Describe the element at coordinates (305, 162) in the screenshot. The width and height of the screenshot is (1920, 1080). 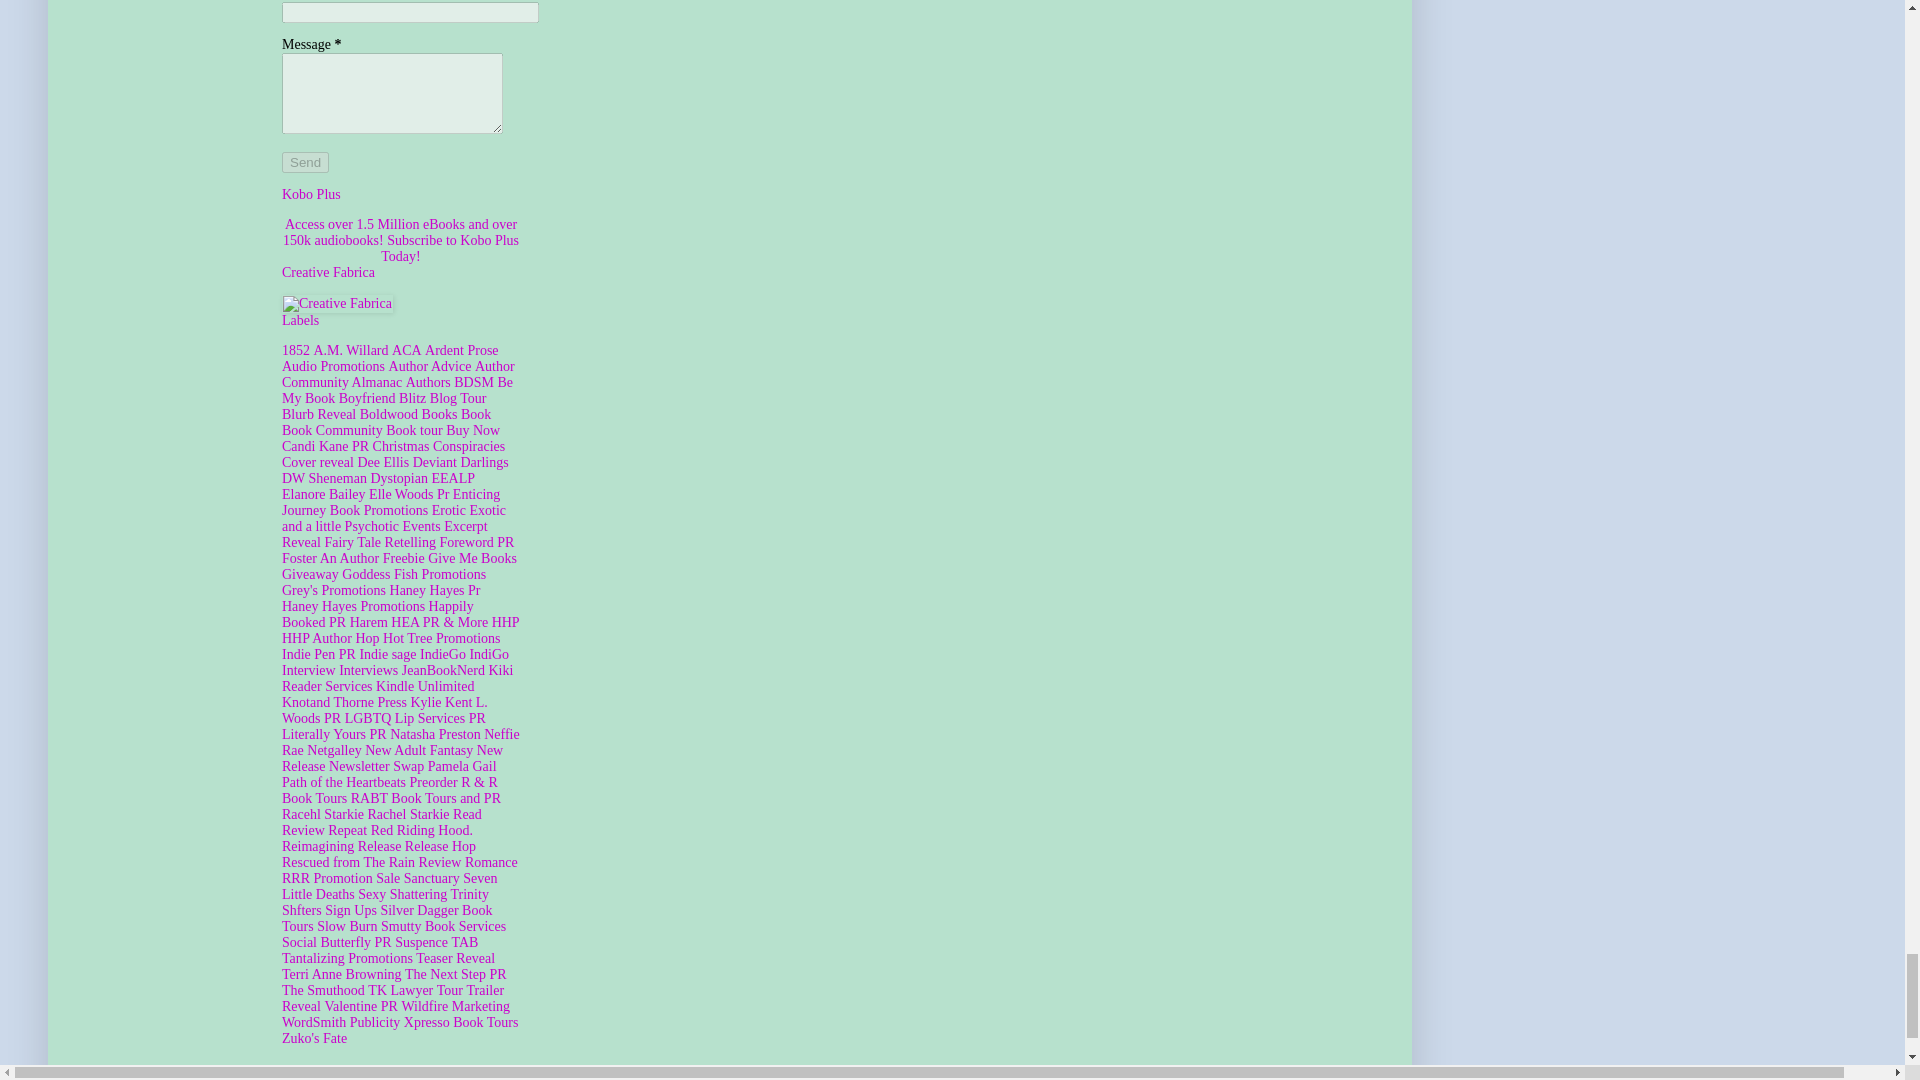
I see `Send` at that location.